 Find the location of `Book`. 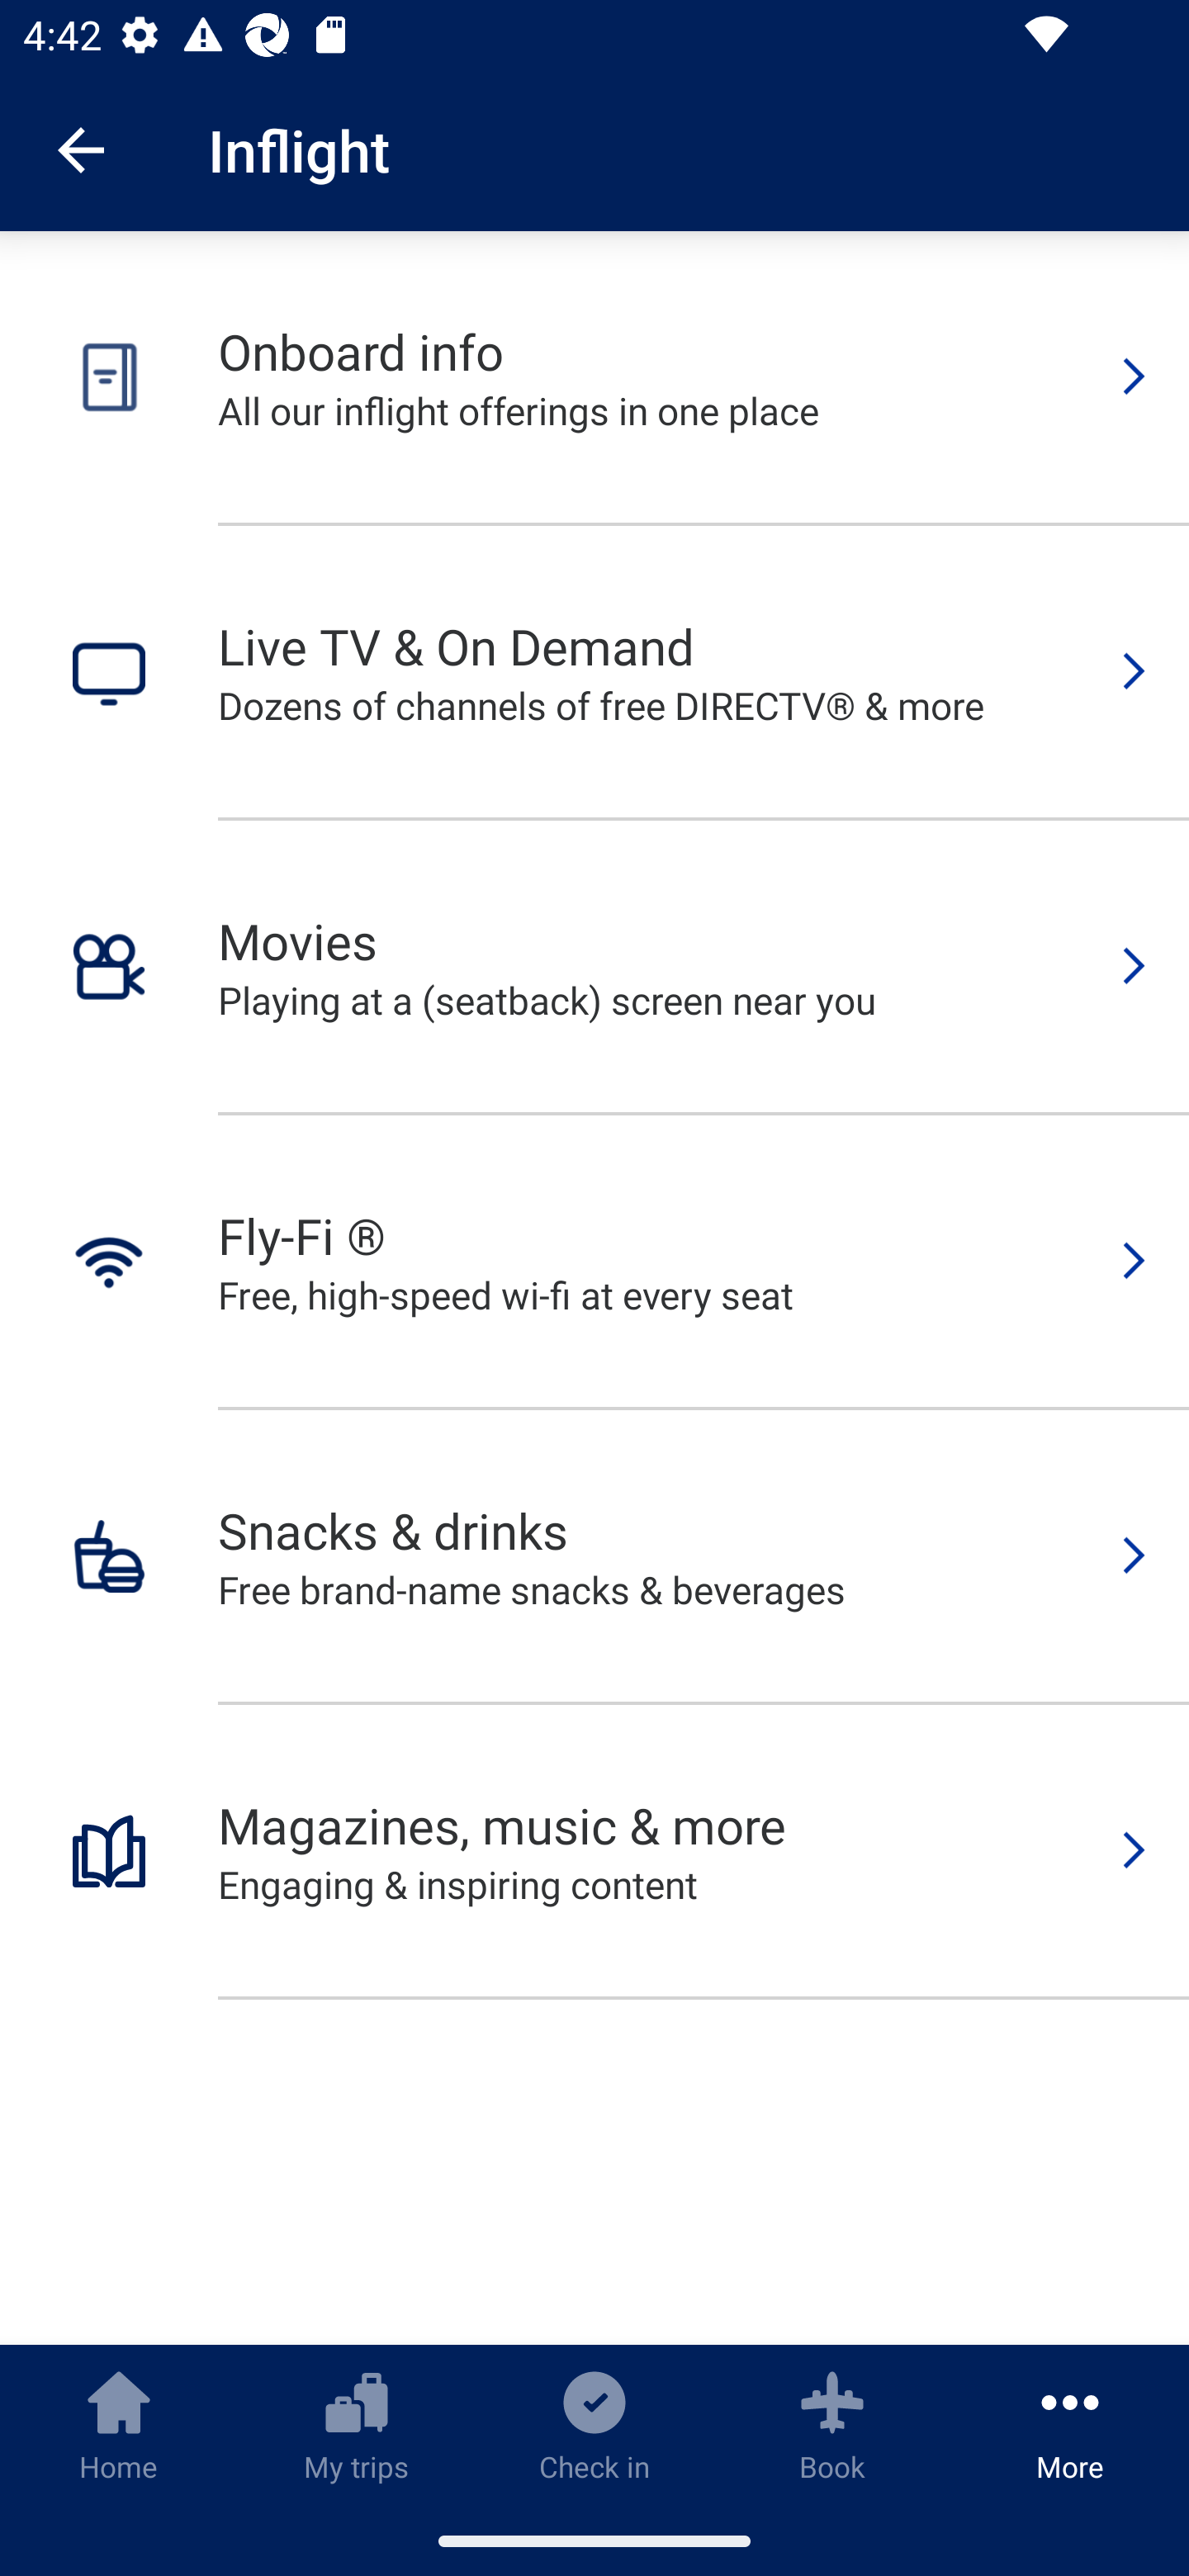

Book is located at coordinates (832, 2425).